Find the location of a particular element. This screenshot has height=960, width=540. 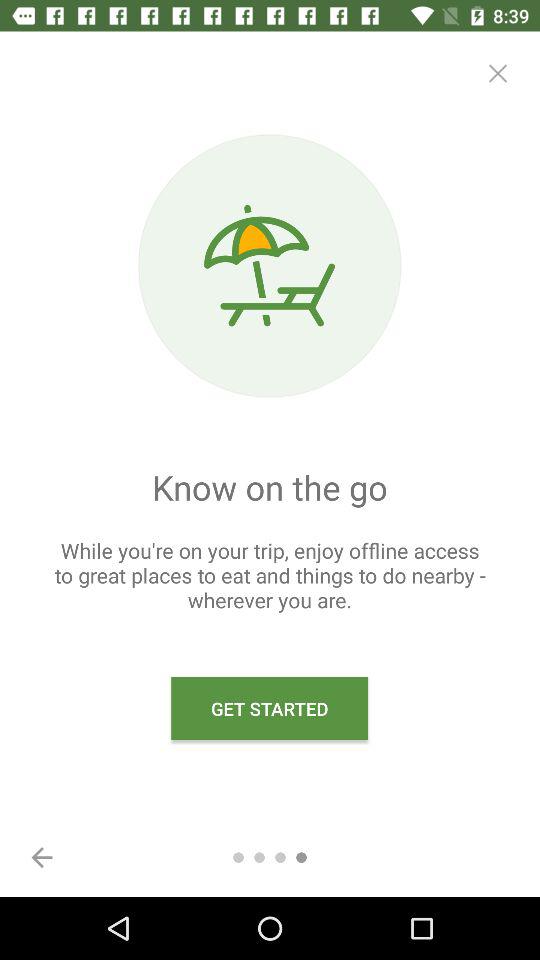

press the icon at the top right corner is located at coordinates (498, 73).